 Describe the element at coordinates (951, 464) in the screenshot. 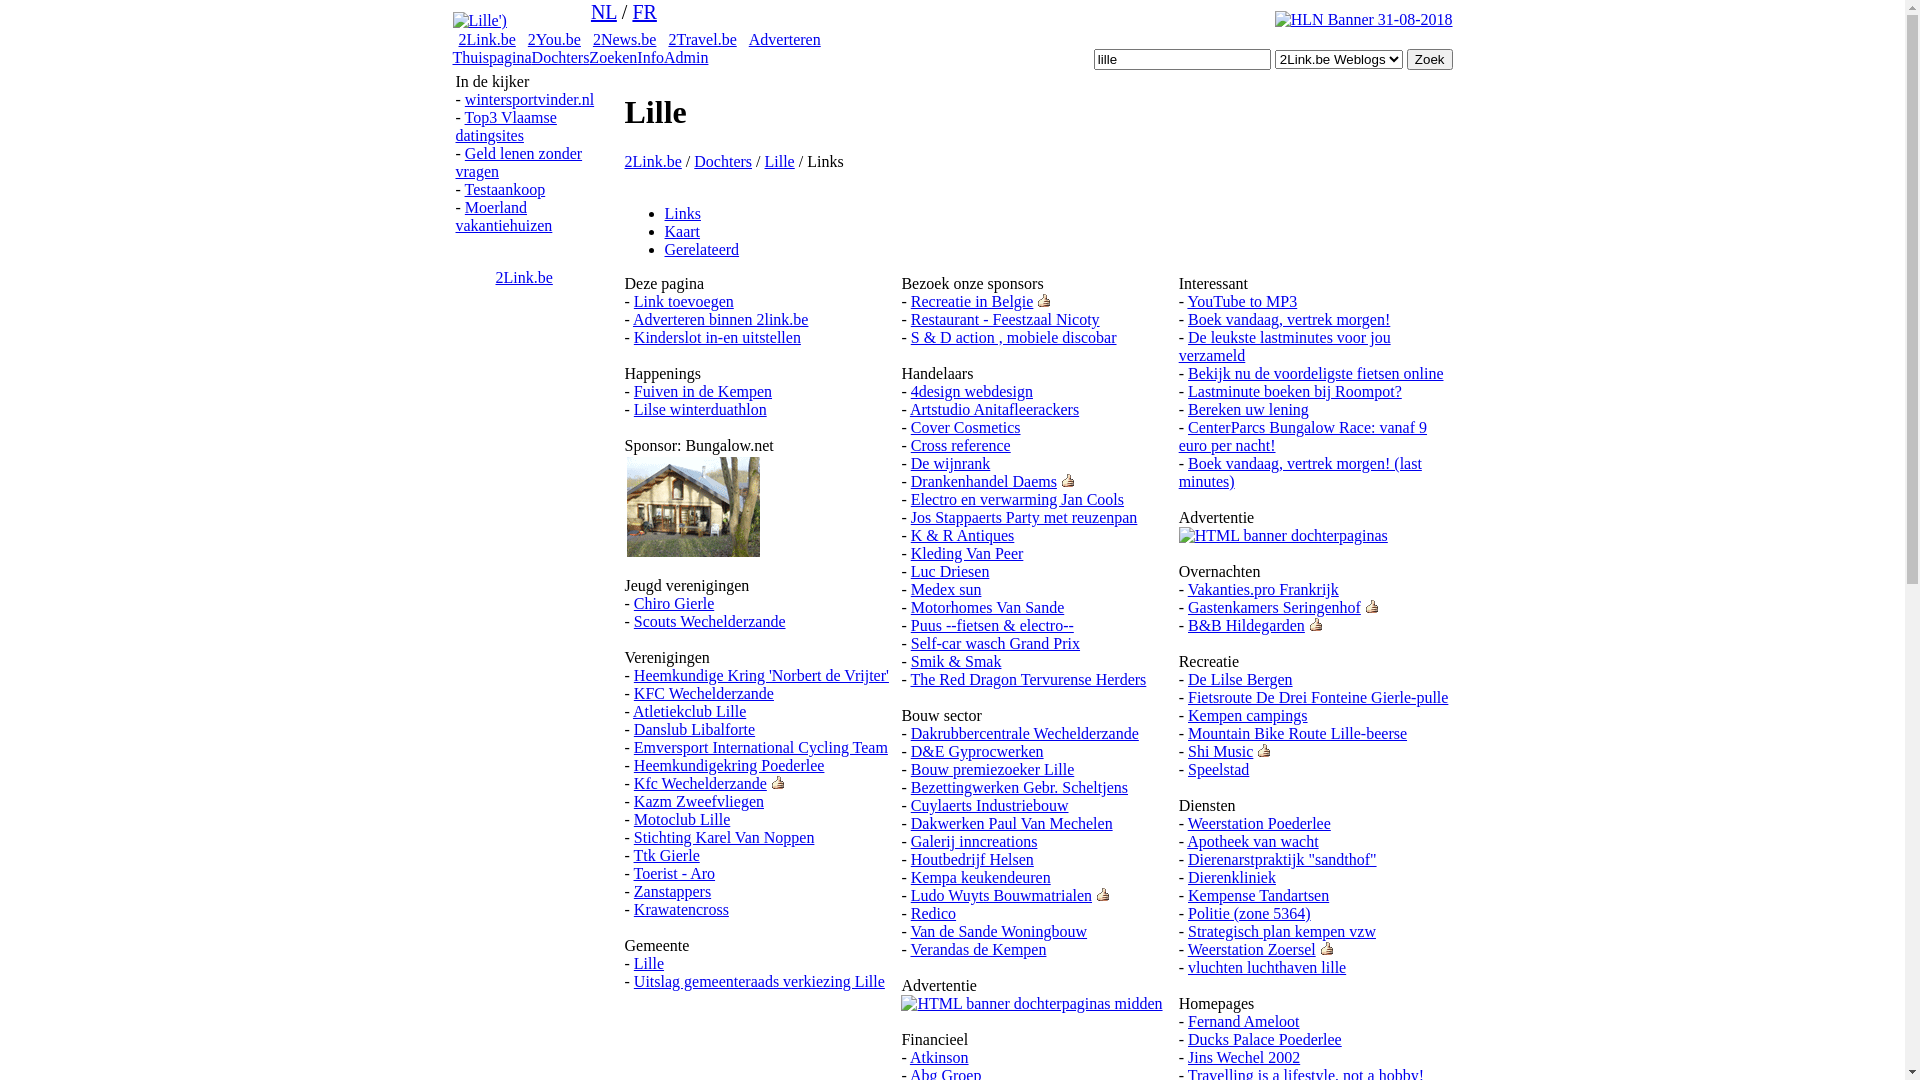

I see `De wijnrank` at that location.